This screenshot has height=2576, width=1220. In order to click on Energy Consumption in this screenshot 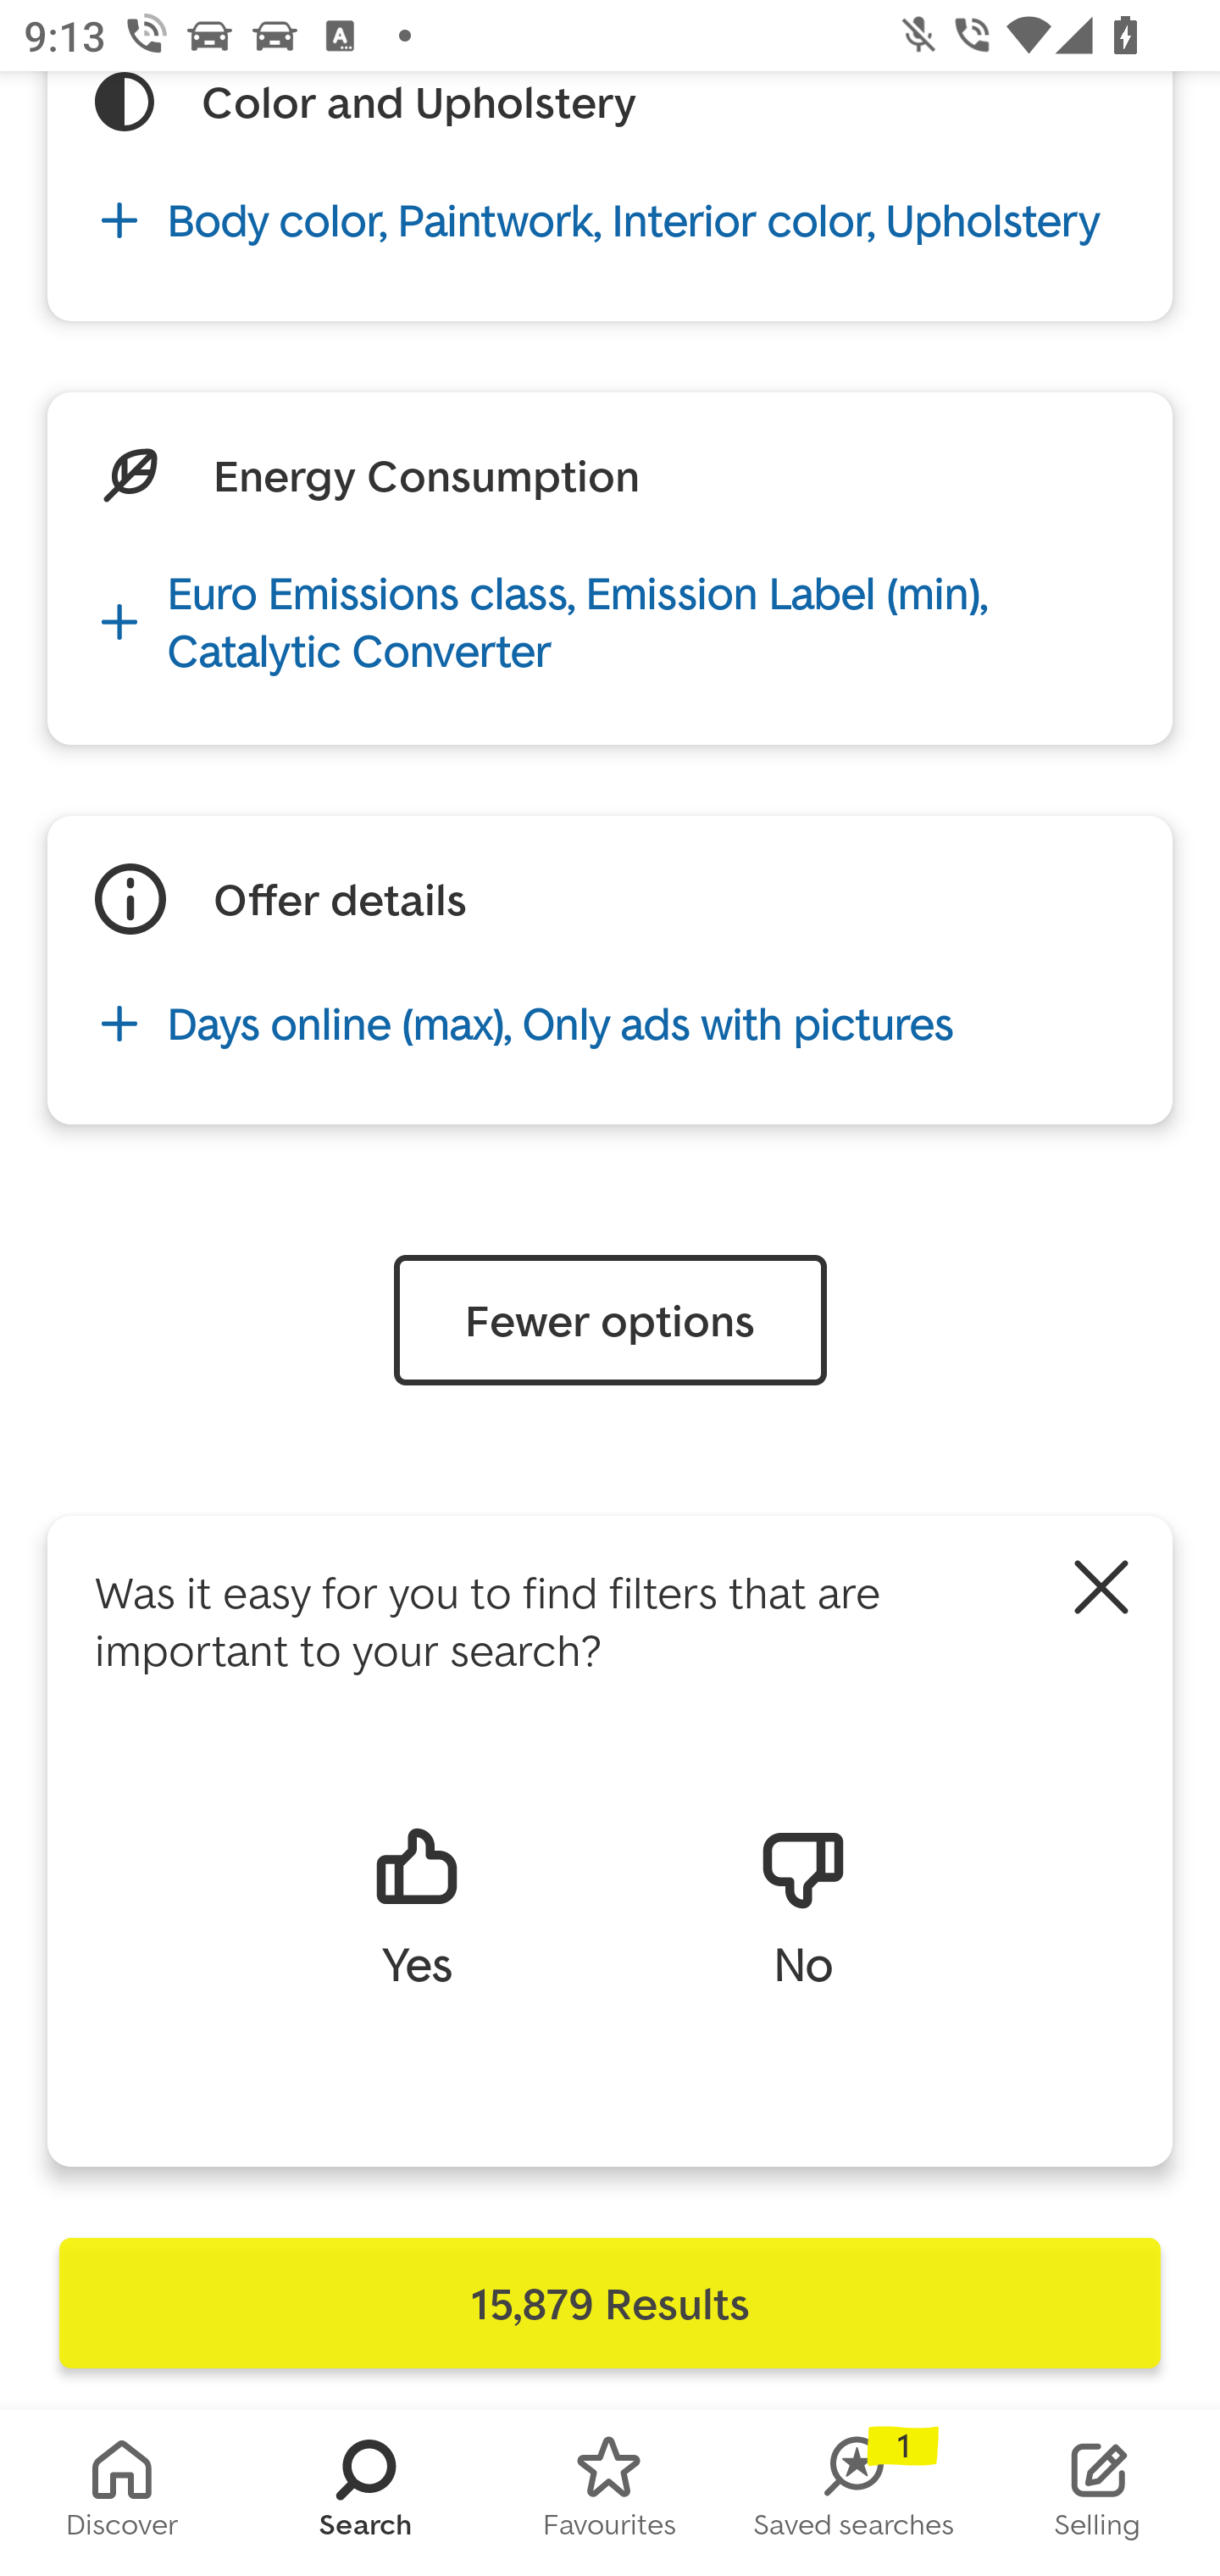, I will do `click(425, 475)`.